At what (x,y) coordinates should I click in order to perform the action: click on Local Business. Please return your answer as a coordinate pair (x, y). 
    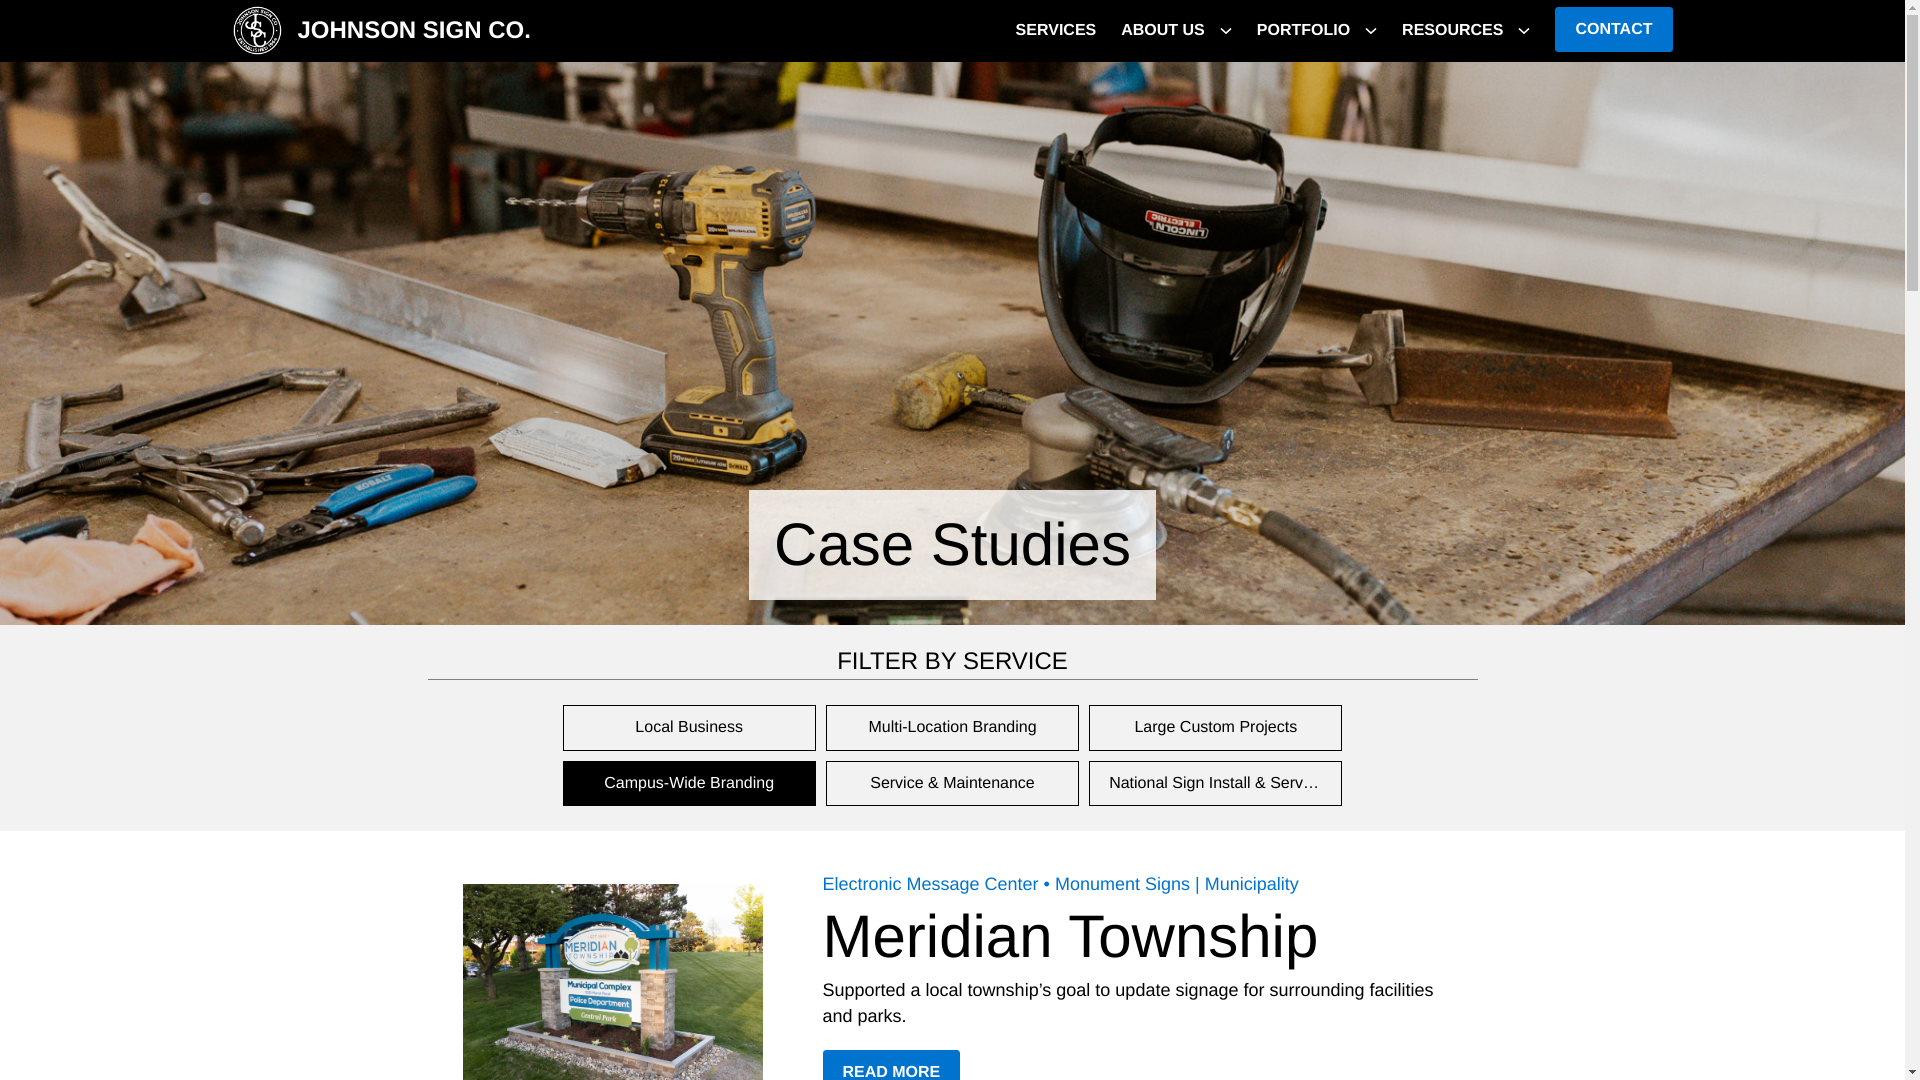
    Looking at the image, I should click on (688, 728).